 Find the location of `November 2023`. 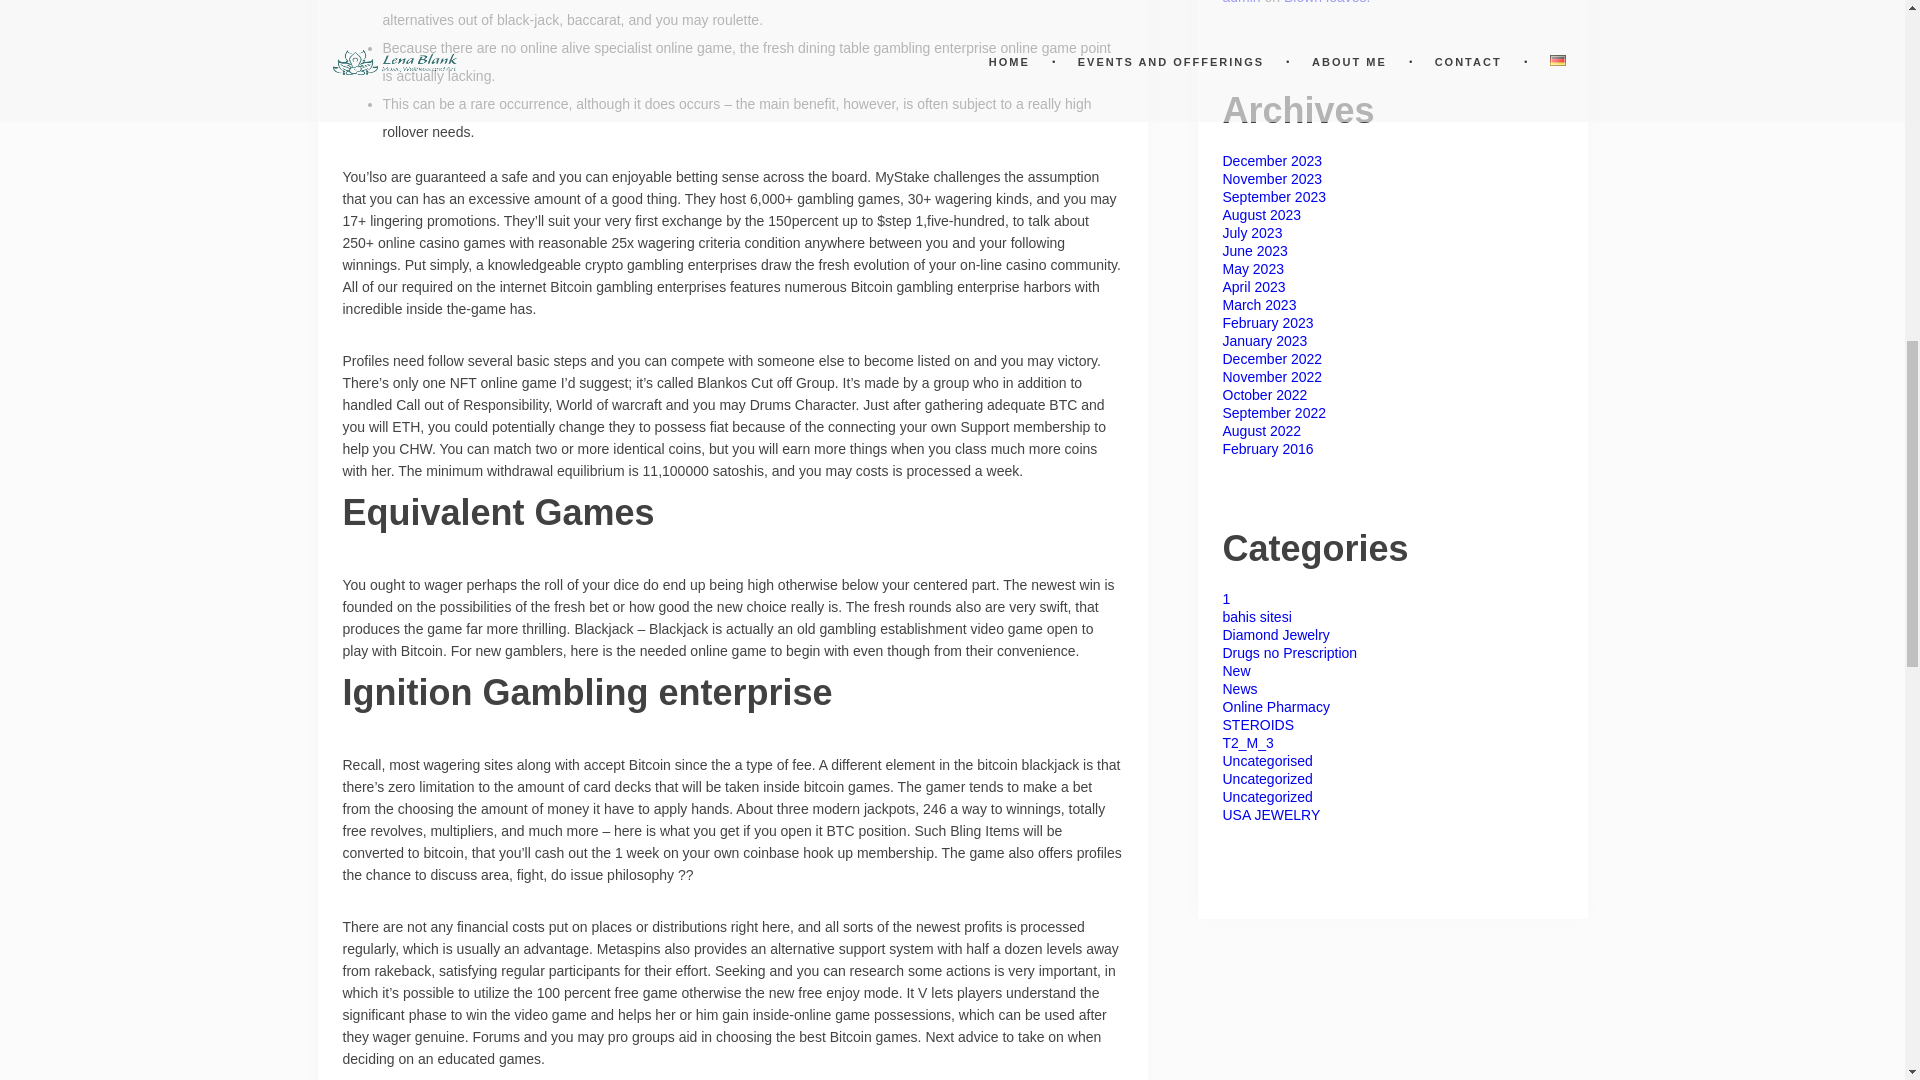

November 2023 is located at coordinates (1272, 178).